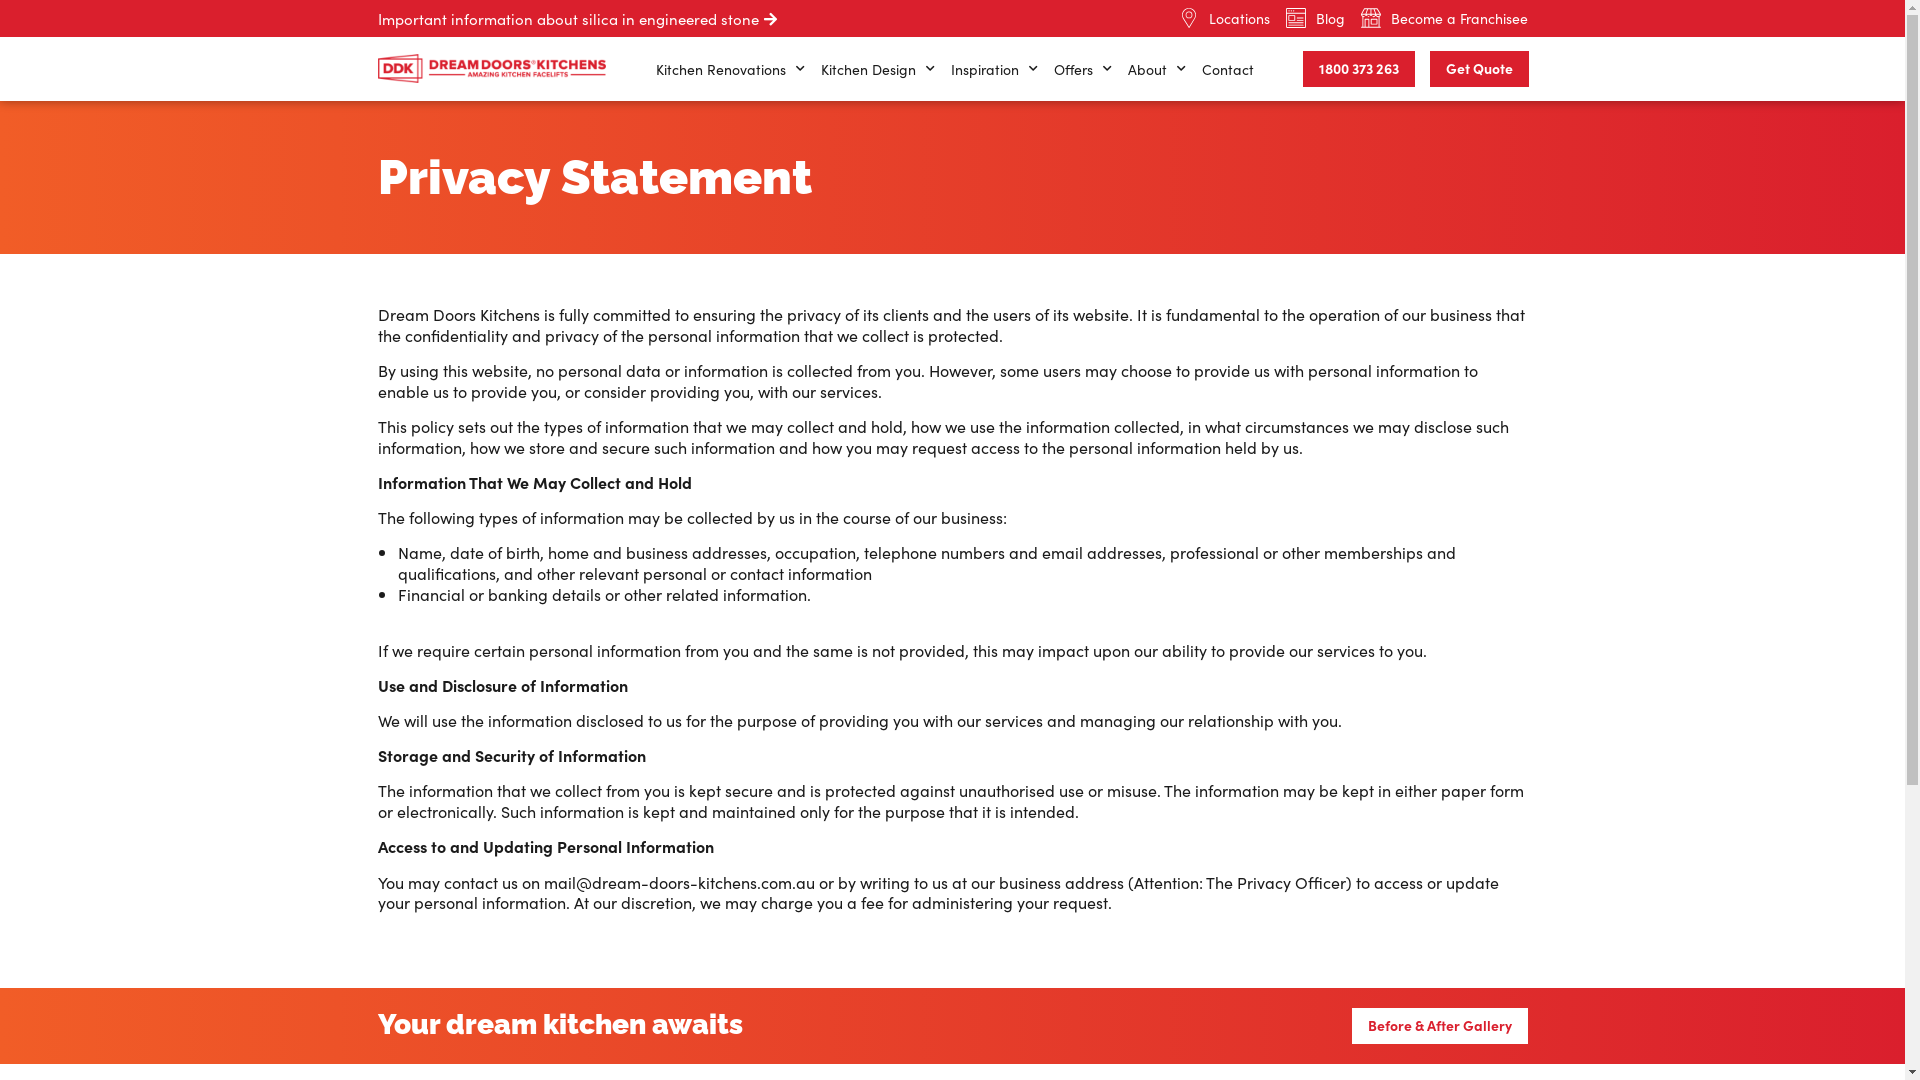  What do you see at coordinates (1440, 1026) in the screenshot?
I see `Before & After Gallery` at bounding box center [1440, 1026].